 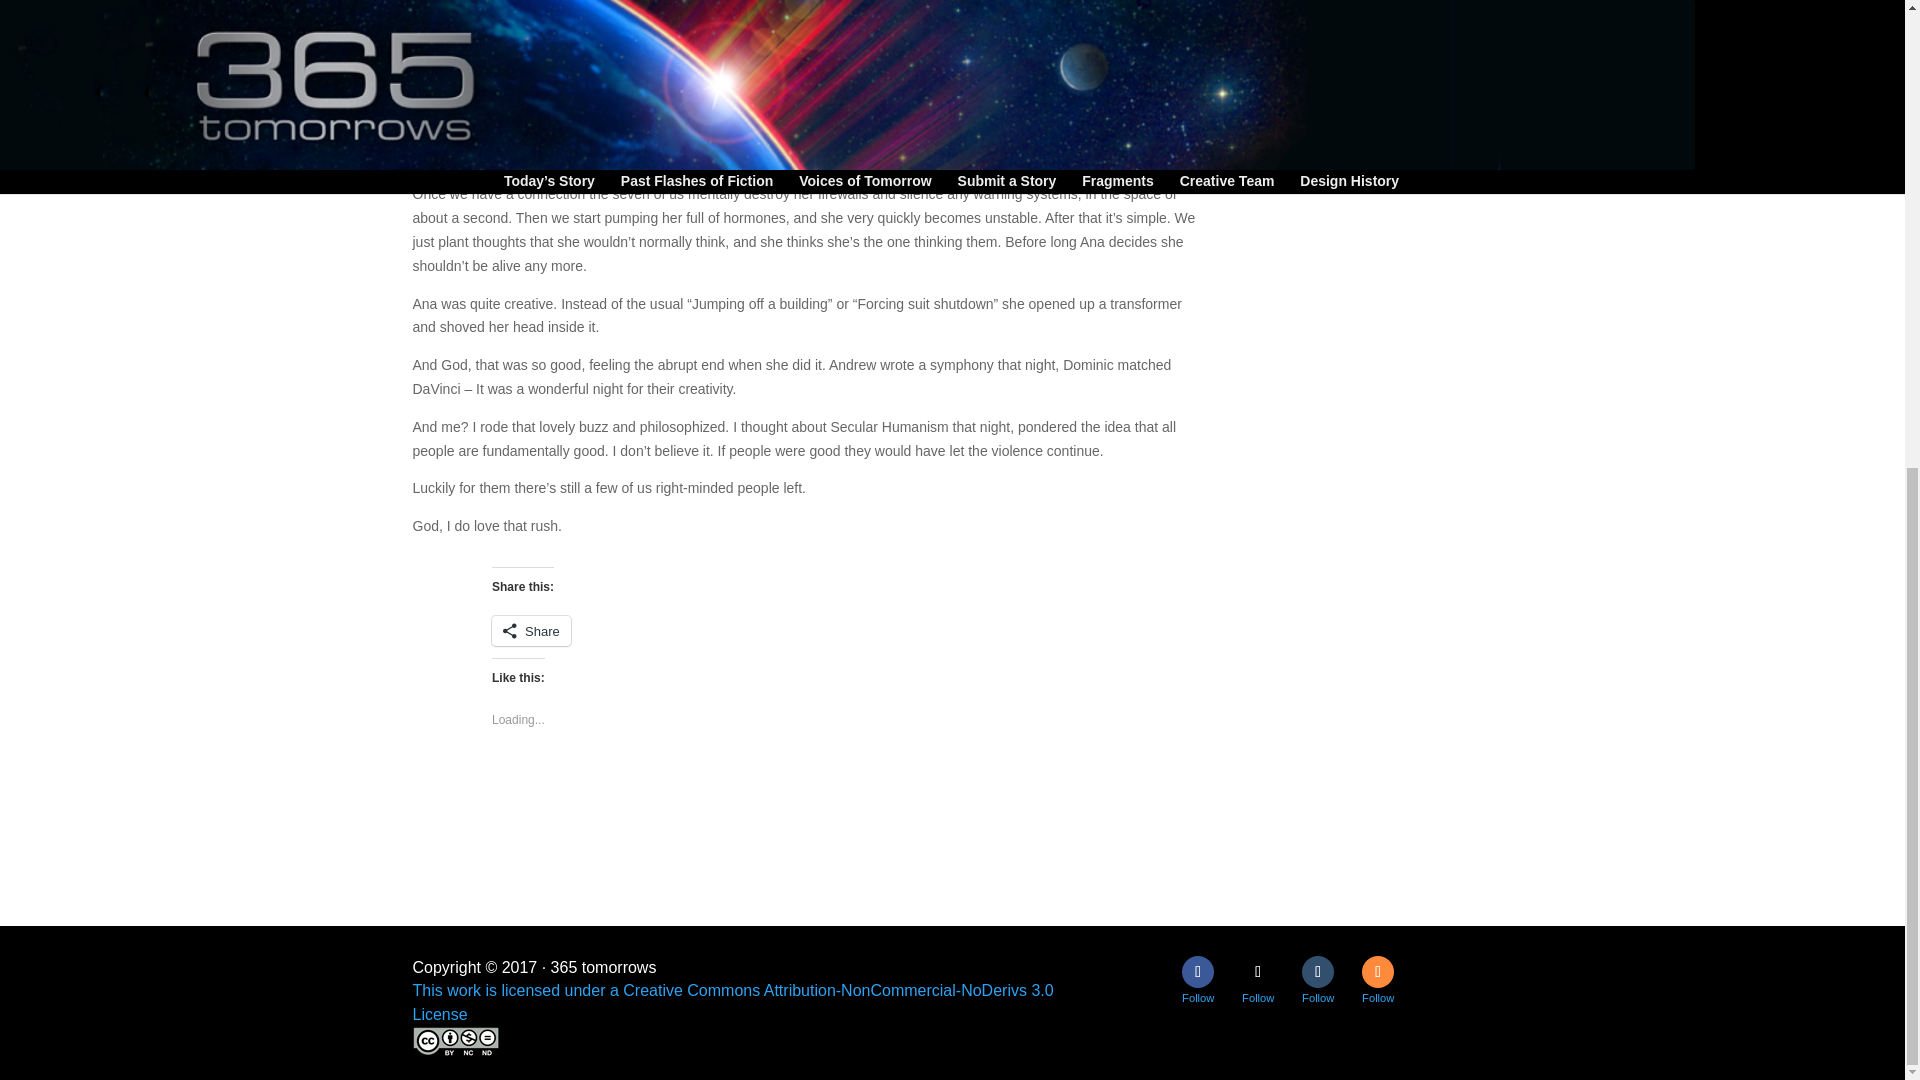 I want to click on Follow, so click(x=1377, y=972).